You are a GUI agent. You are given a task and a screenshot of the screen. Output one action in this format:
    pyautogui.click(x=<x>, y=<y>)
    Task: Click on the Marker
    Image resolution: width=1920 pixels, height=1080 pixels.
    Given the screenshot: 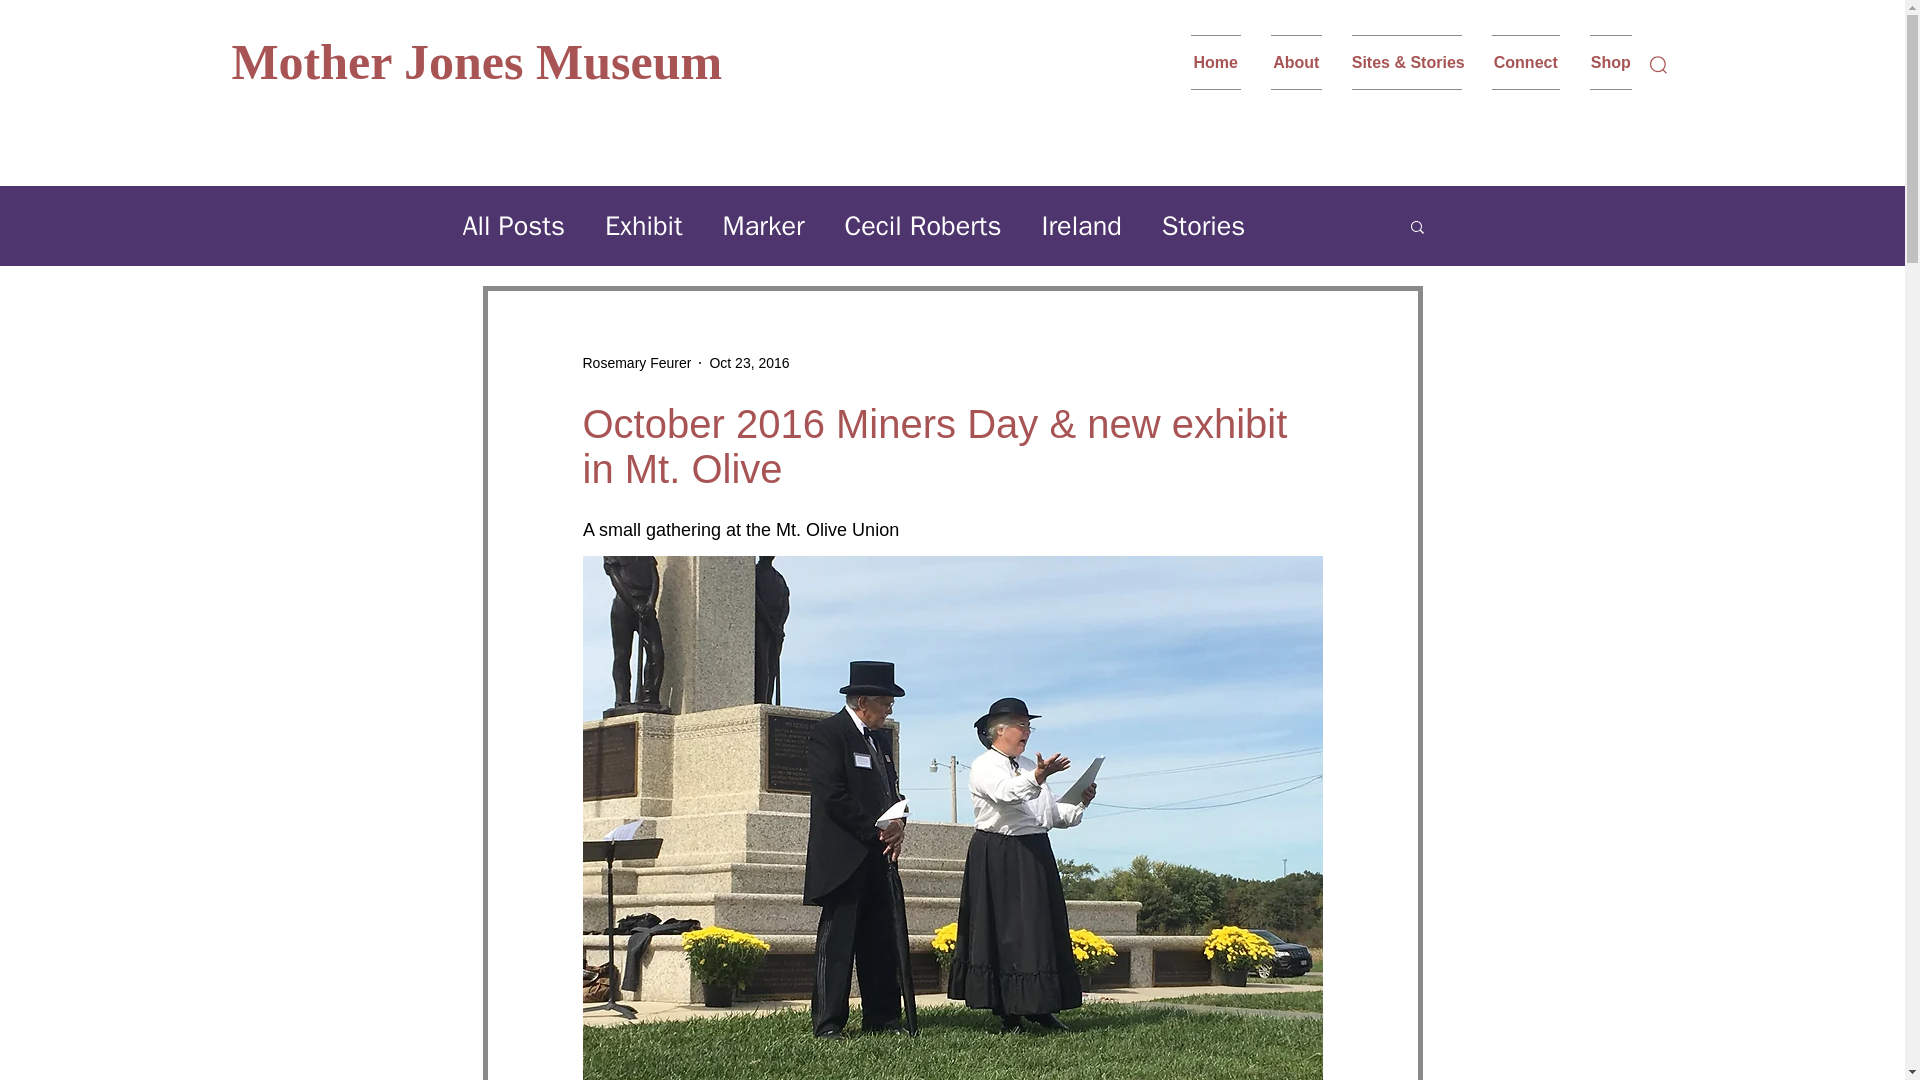 What is the action you would take?
    pyautogui.click(x=764, y=226)
    